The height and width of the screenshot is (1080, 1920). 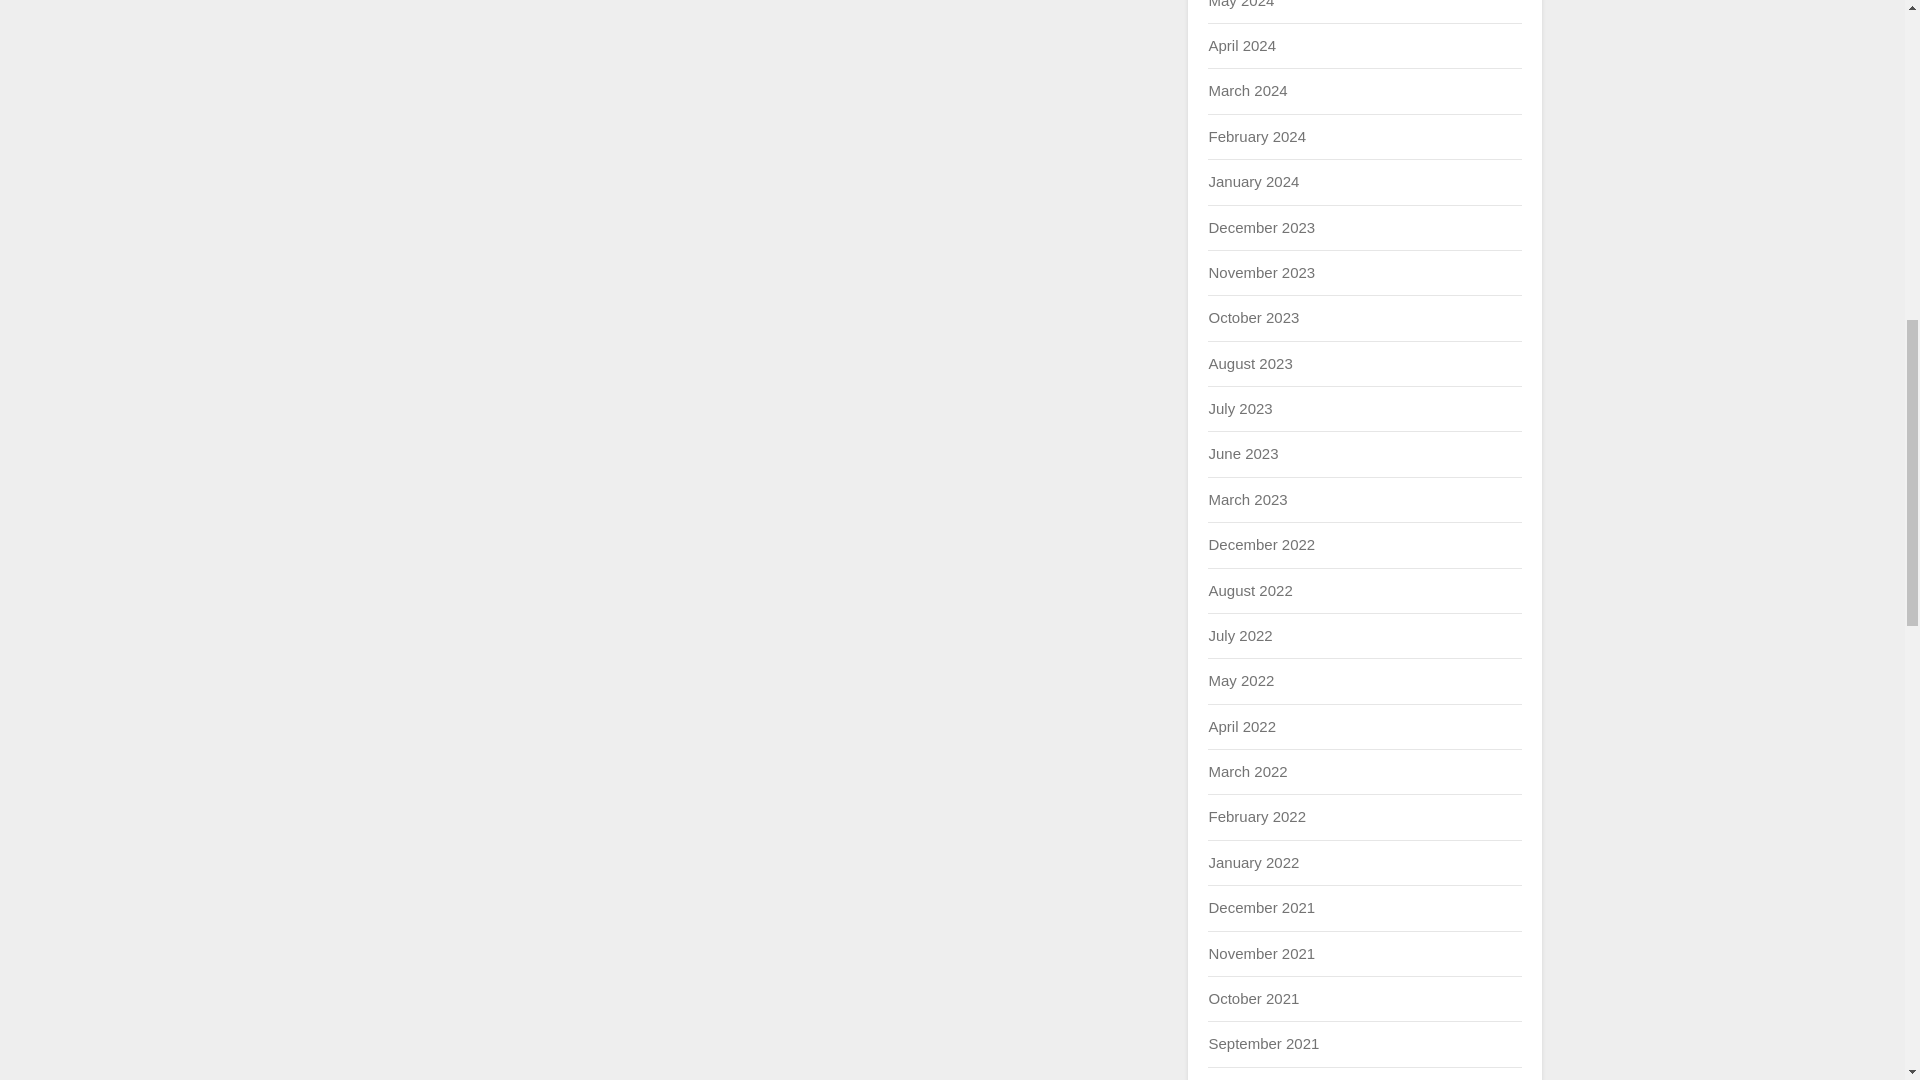 I want to click on June 2023, so click(x=1242, y=453).